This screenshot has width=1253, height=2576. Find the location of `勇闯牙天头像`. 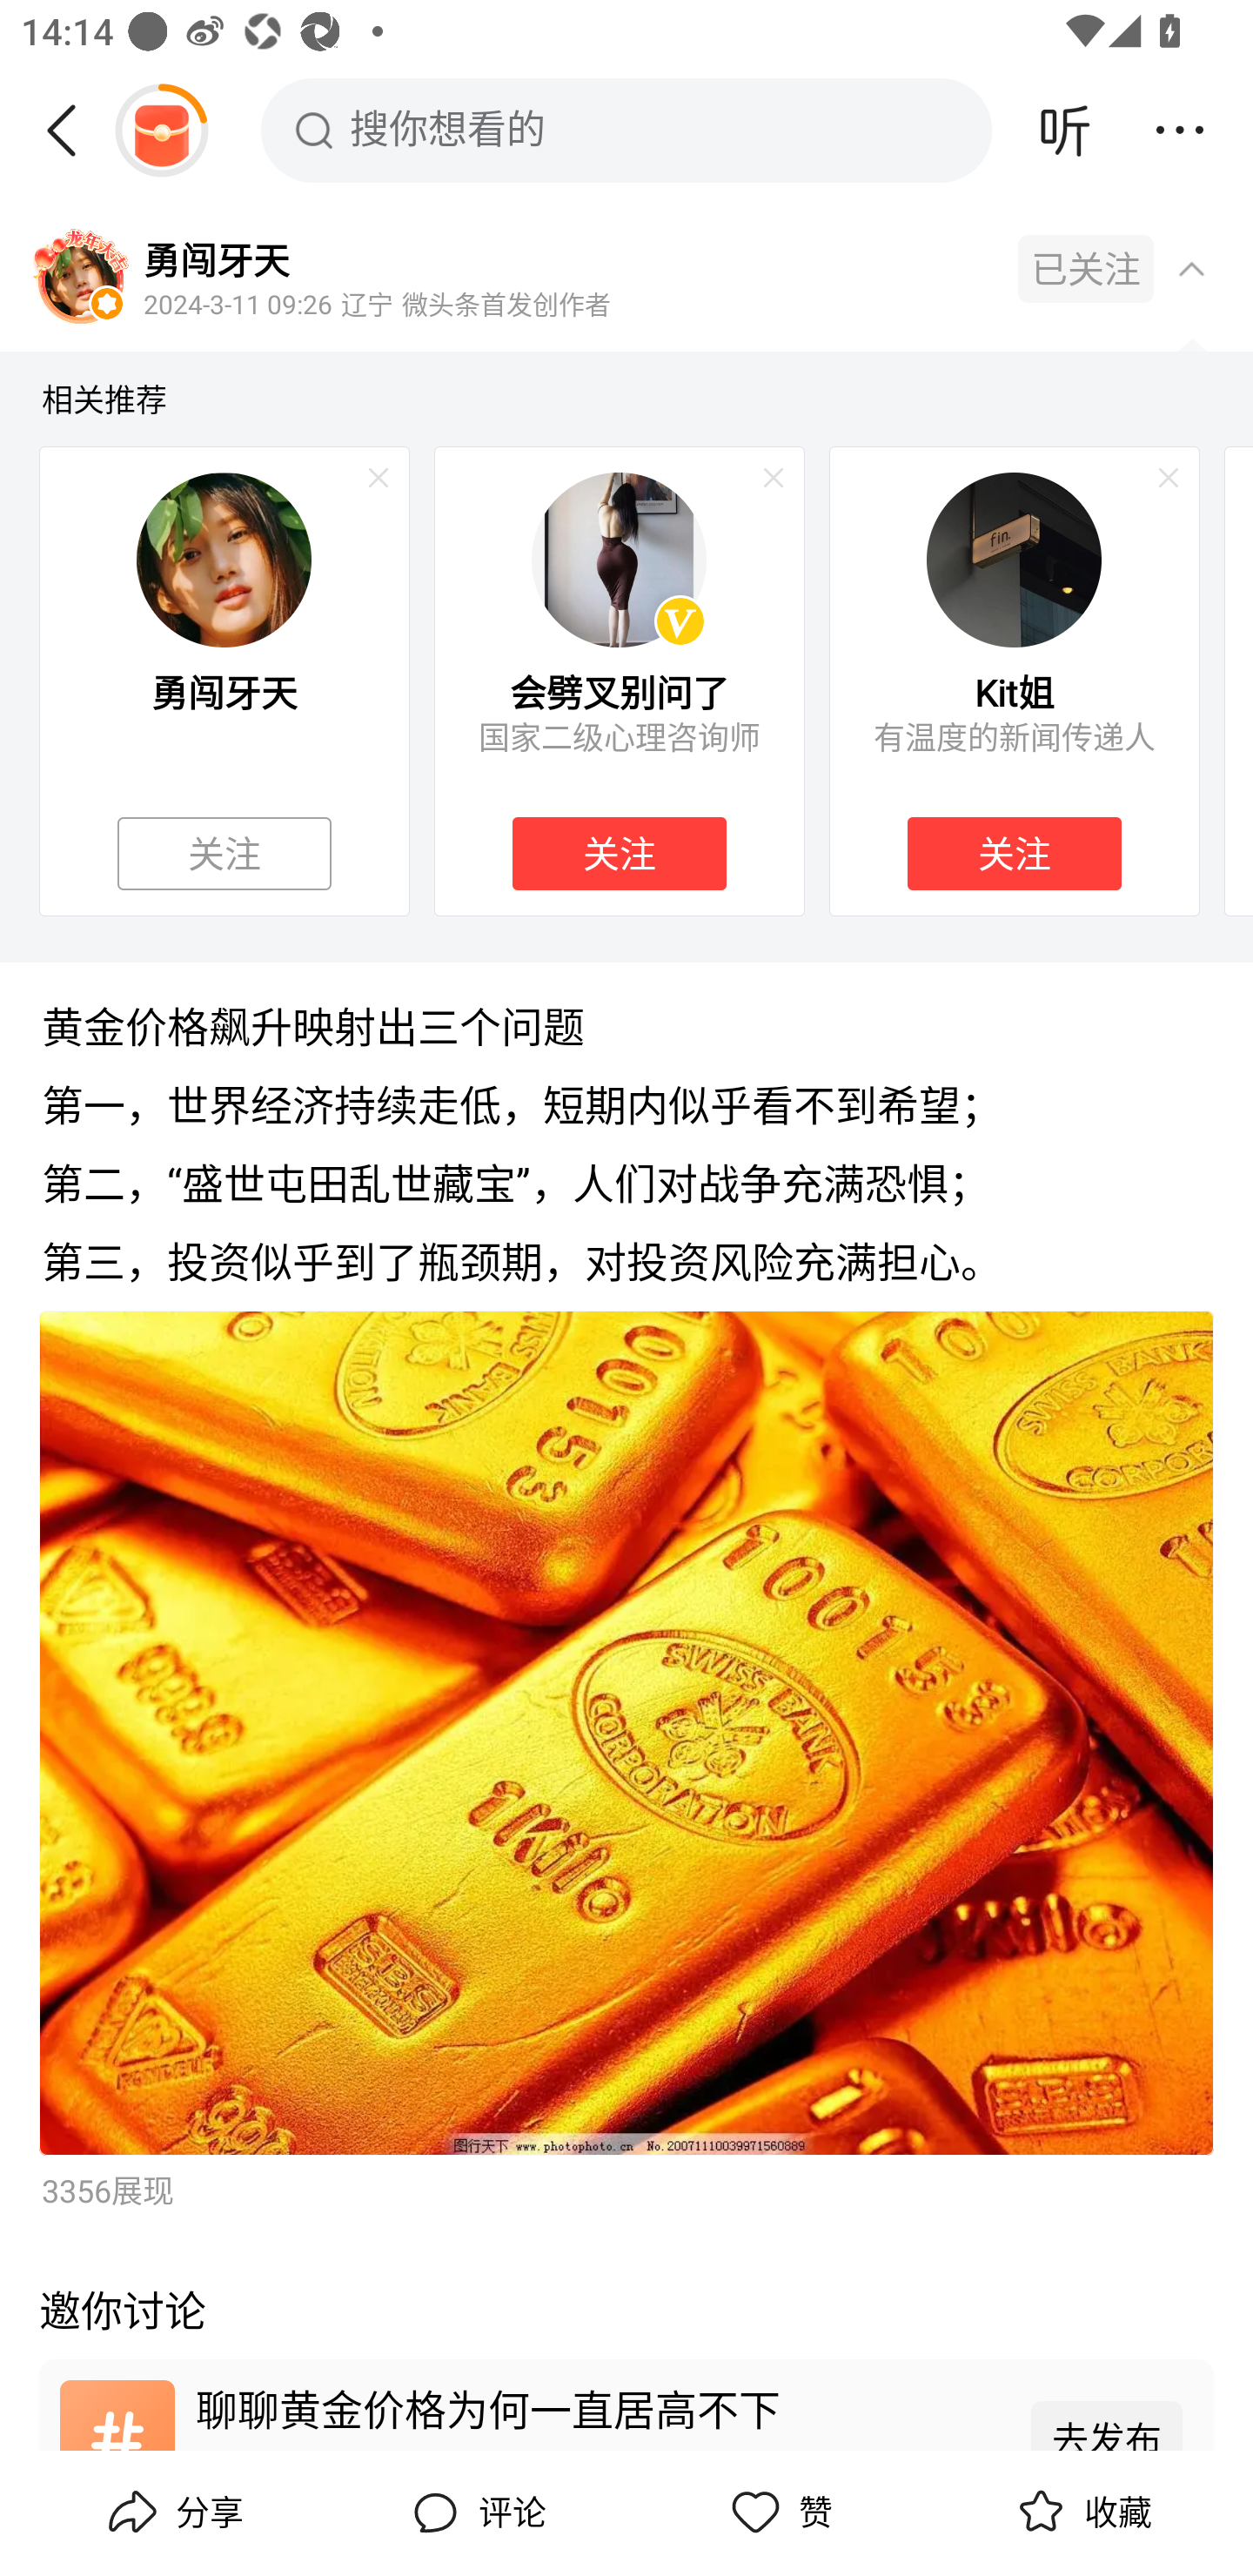

勇闯牙天头像 is located at coordinates (224, 559).